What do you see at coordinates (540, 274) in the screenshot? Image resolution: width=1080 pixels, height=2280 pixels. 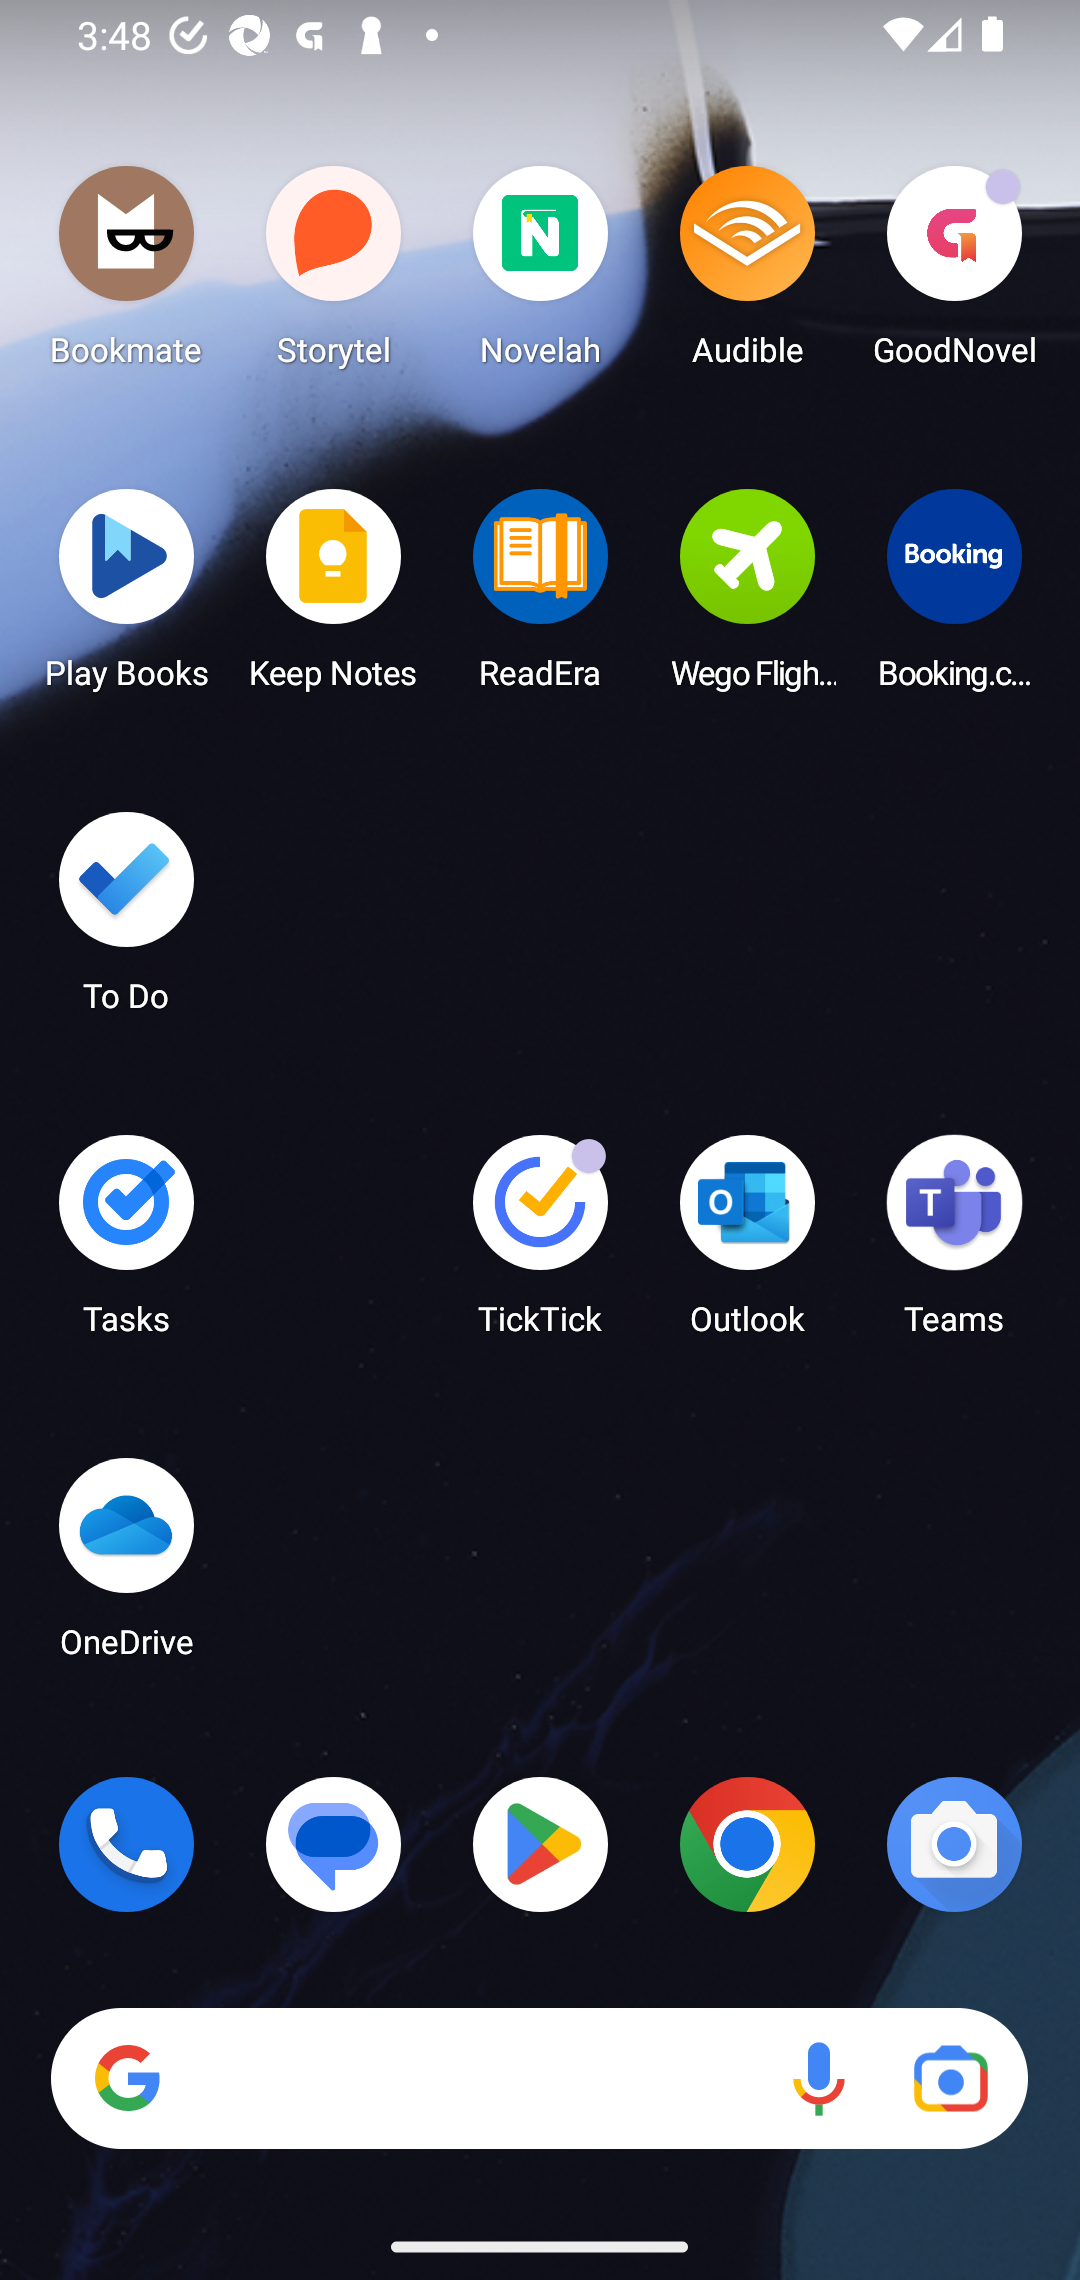 I see `Novelah` at bounding box center [540, 274].